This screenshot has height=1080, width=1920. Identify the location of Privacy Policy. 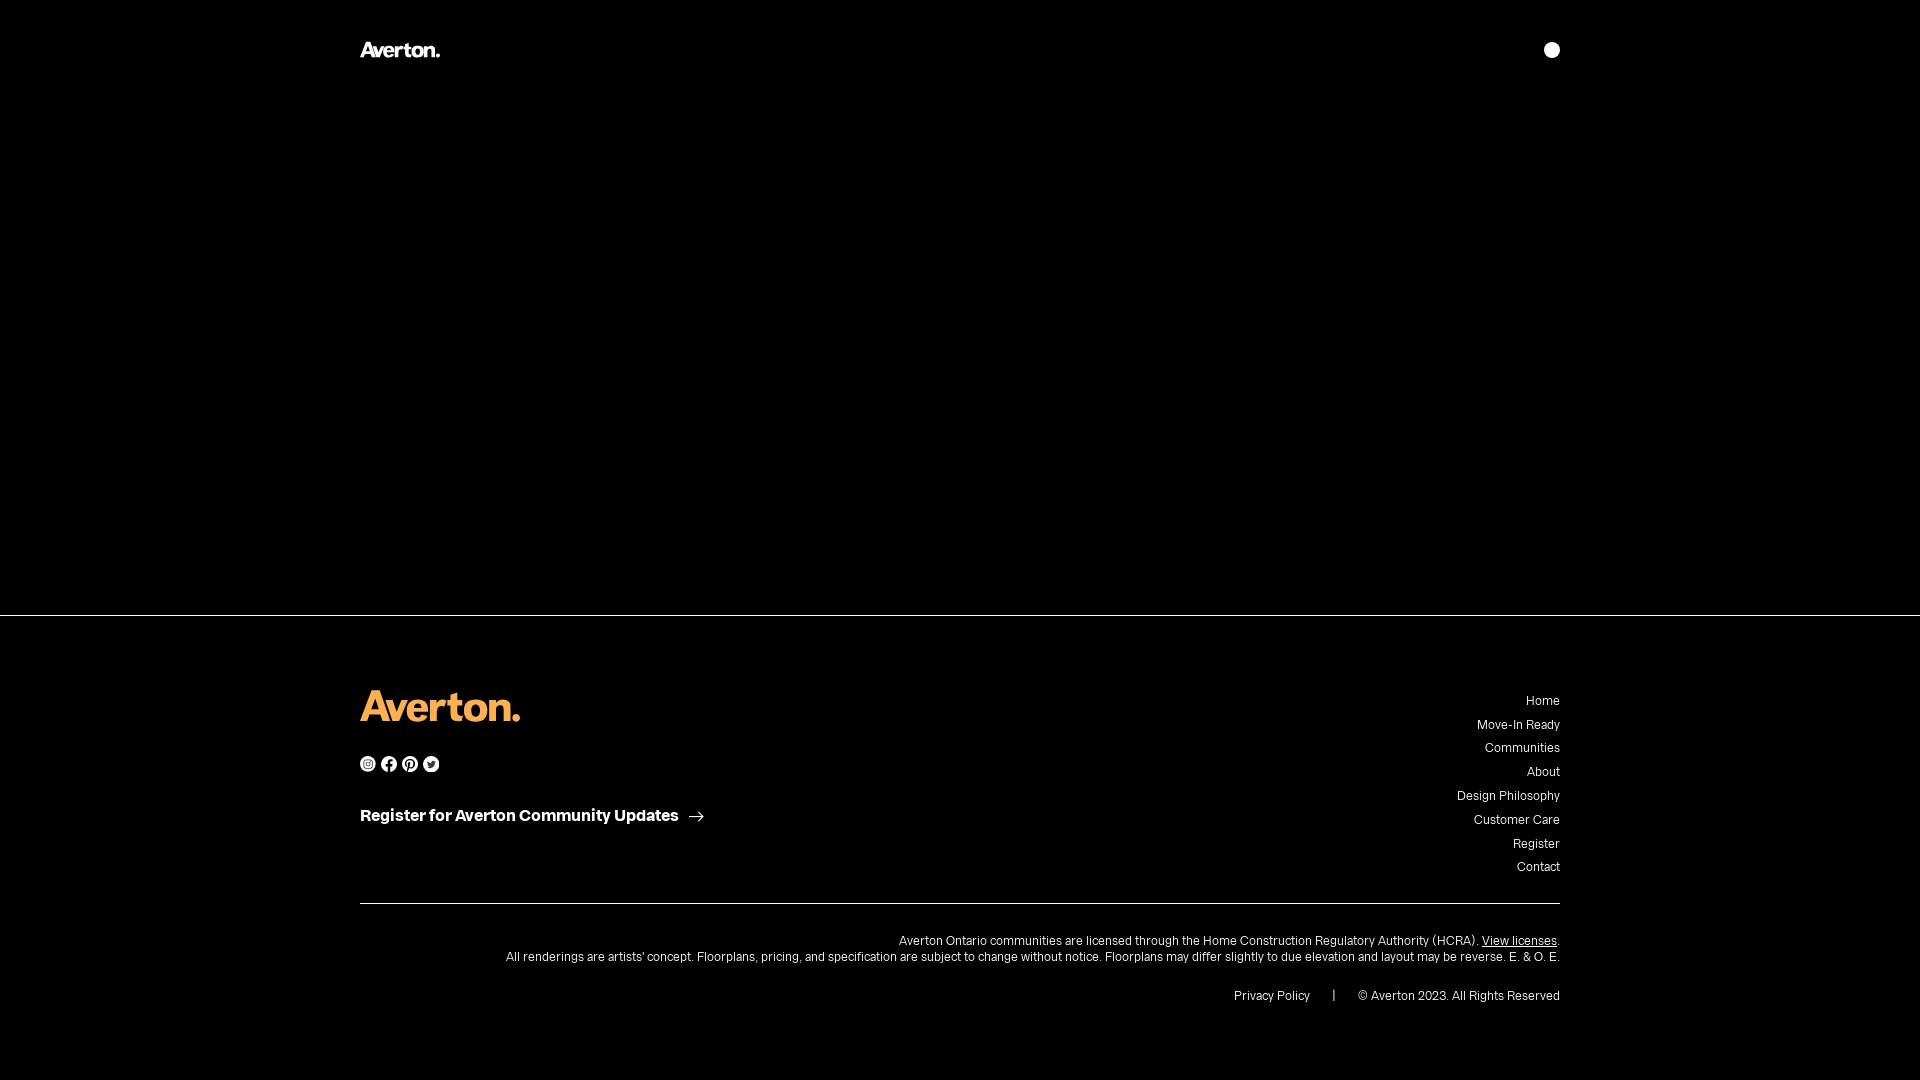
(1272, 996).